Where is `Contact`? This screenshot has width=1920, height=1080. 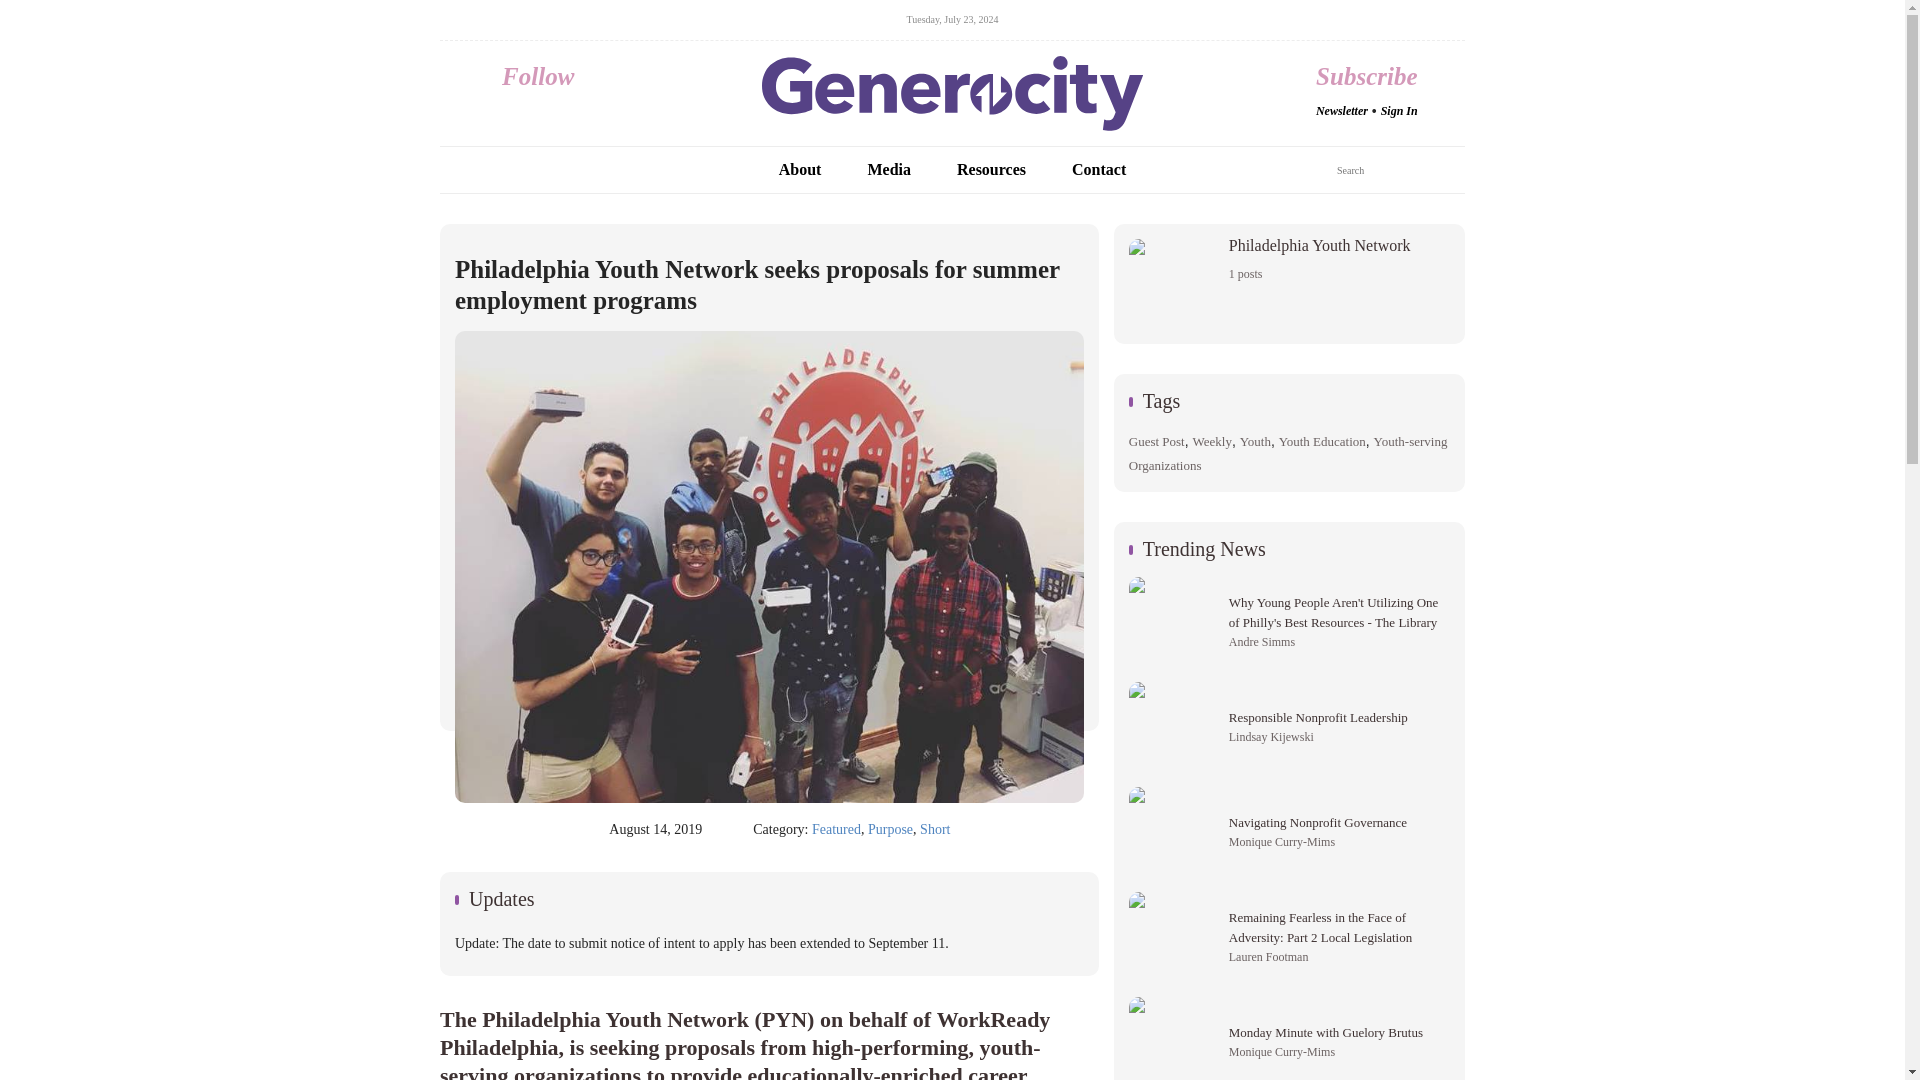 Contact is located at coordinates (1288, 284).